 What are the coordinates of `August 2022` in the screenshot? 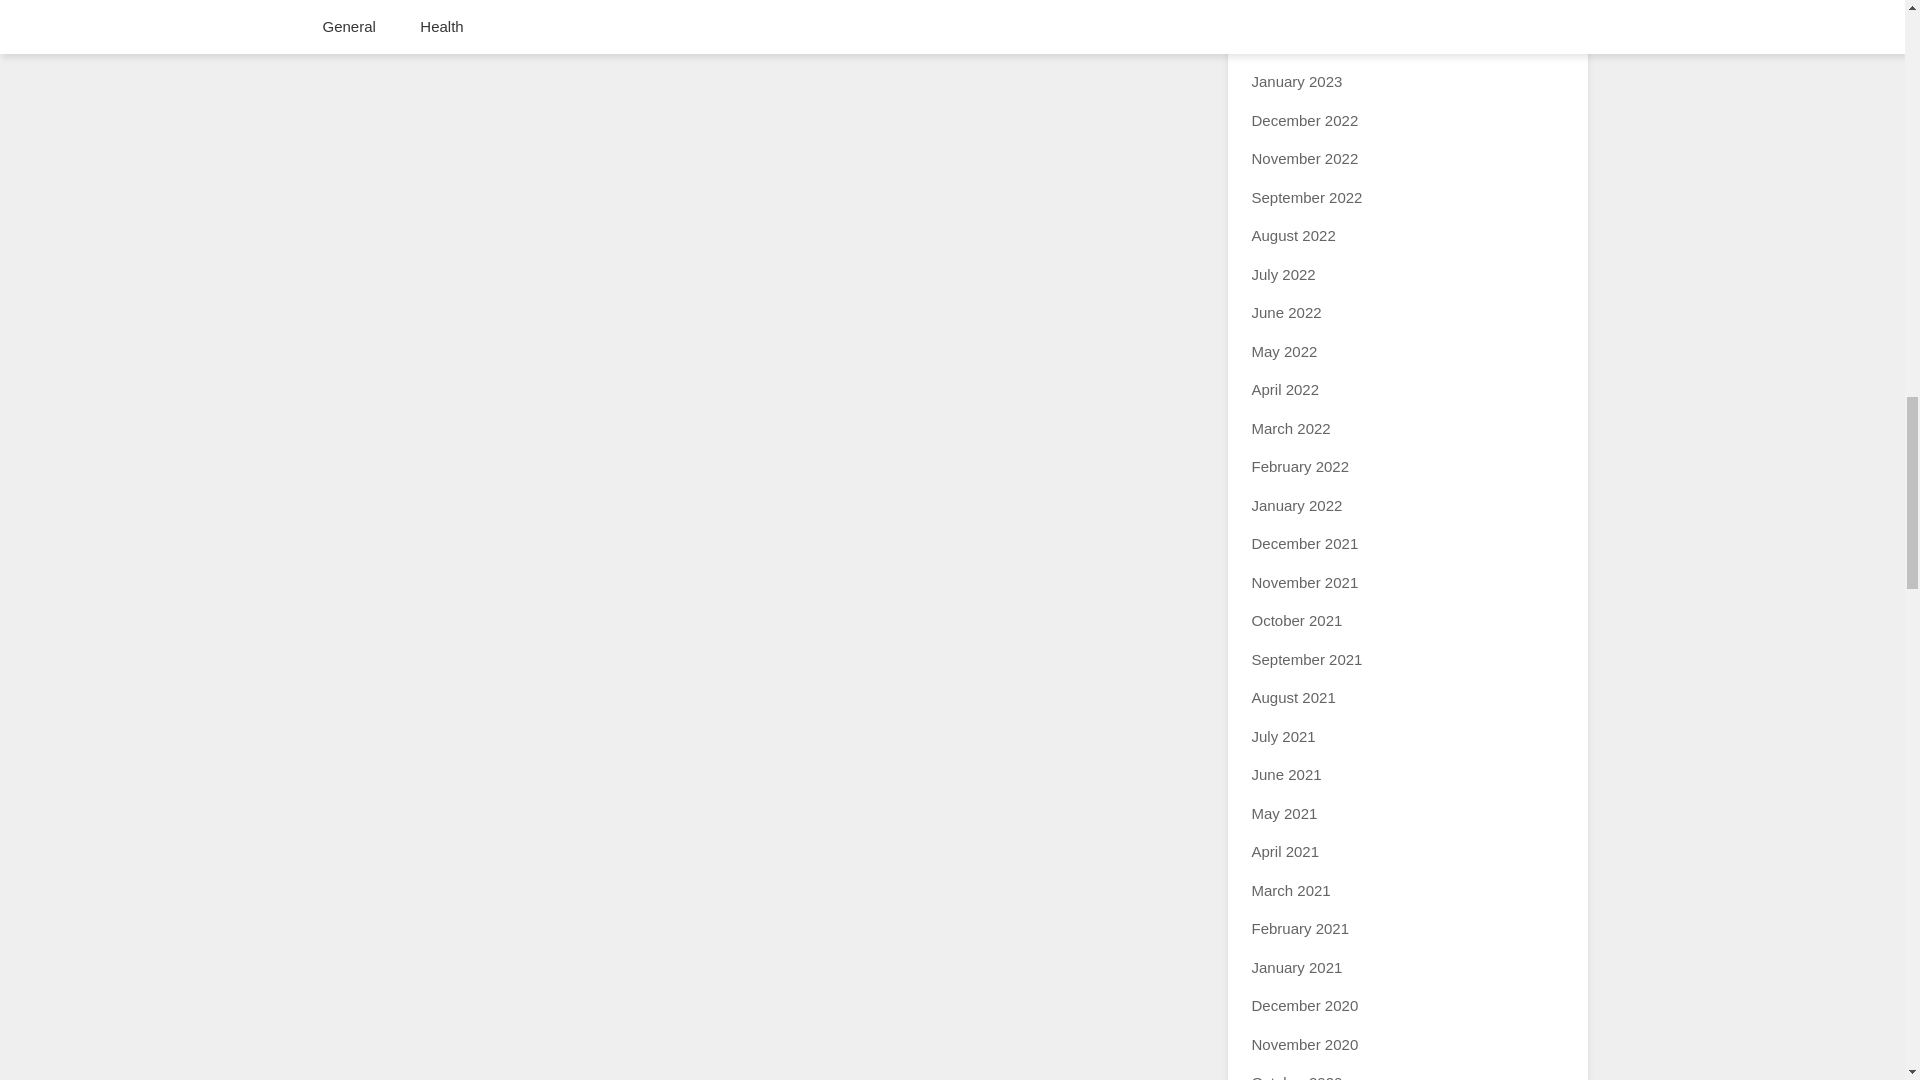 It's located at (1294, 235).